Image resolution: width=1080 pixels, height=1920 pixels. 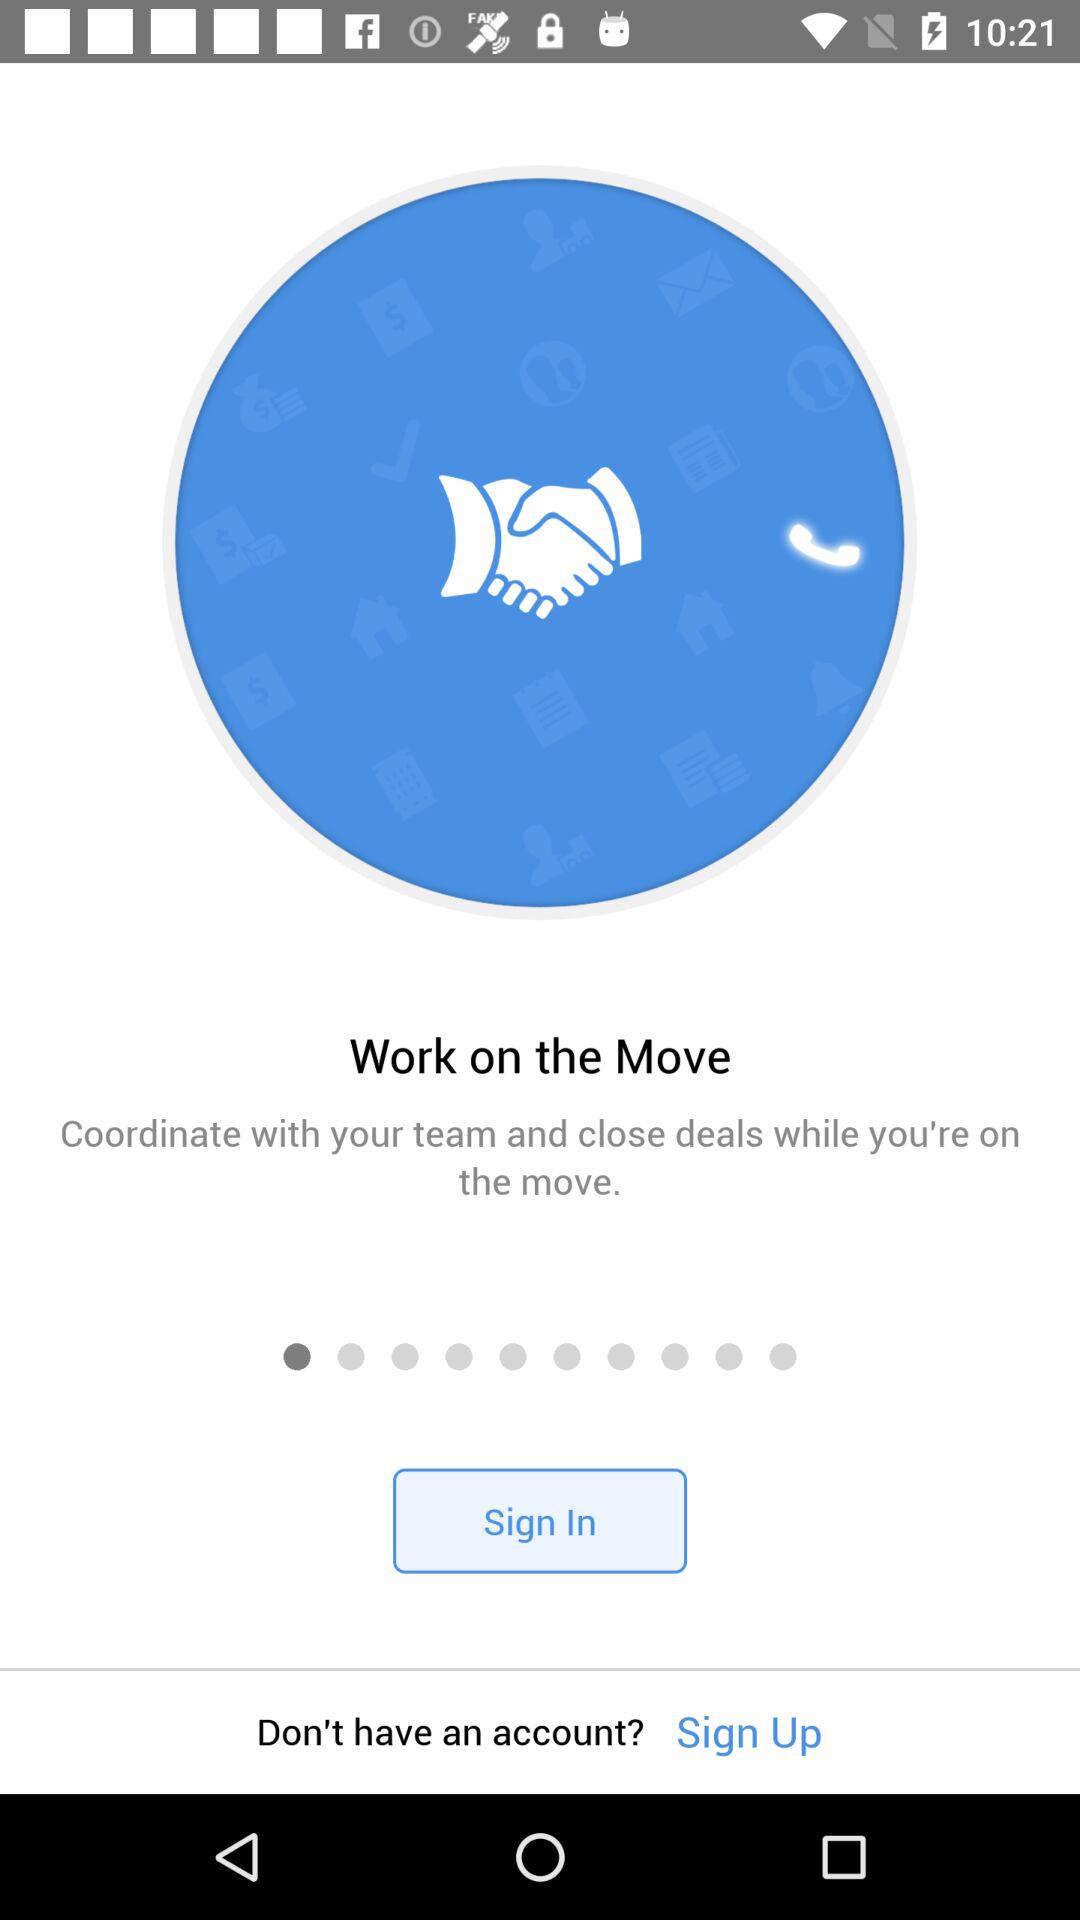 I want to click on select the first image on the web page, so click(x=540, y=543).